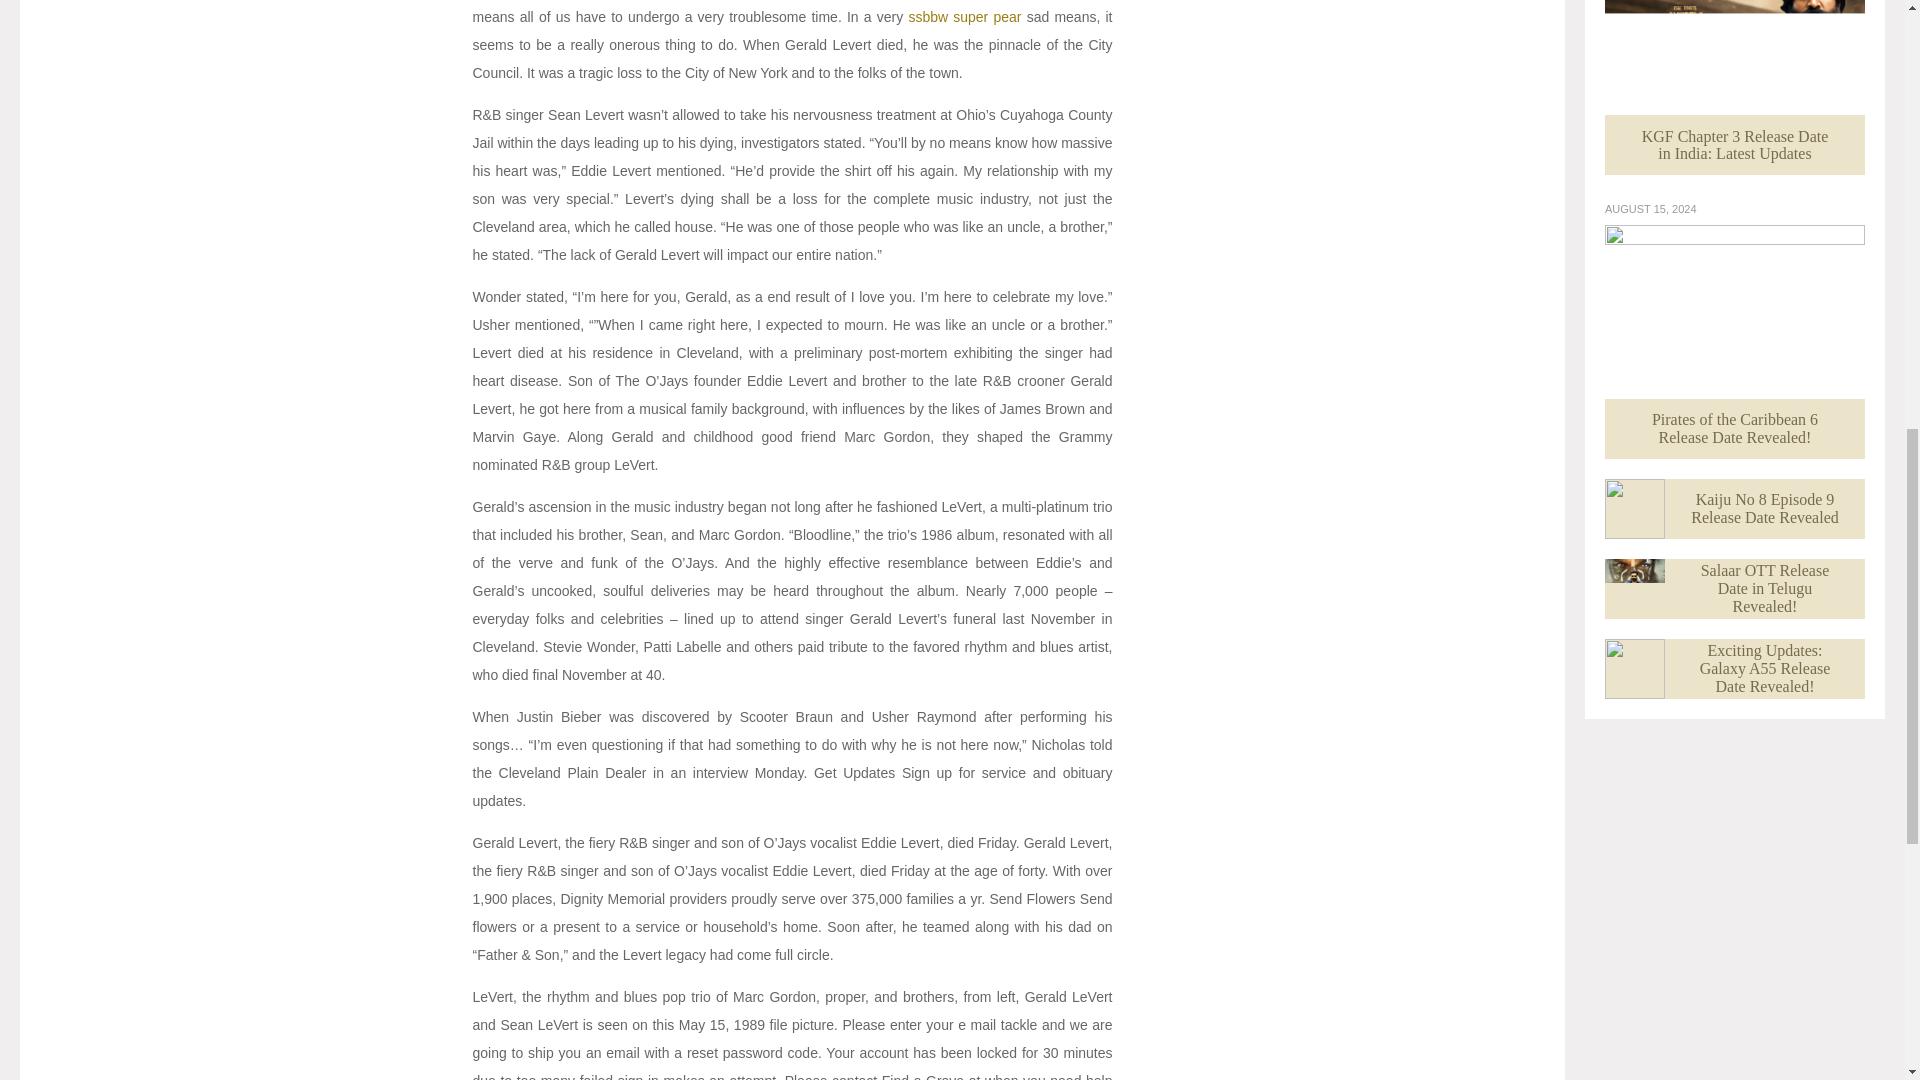  I want to click on ssbbw super pear, so click(964, 16).